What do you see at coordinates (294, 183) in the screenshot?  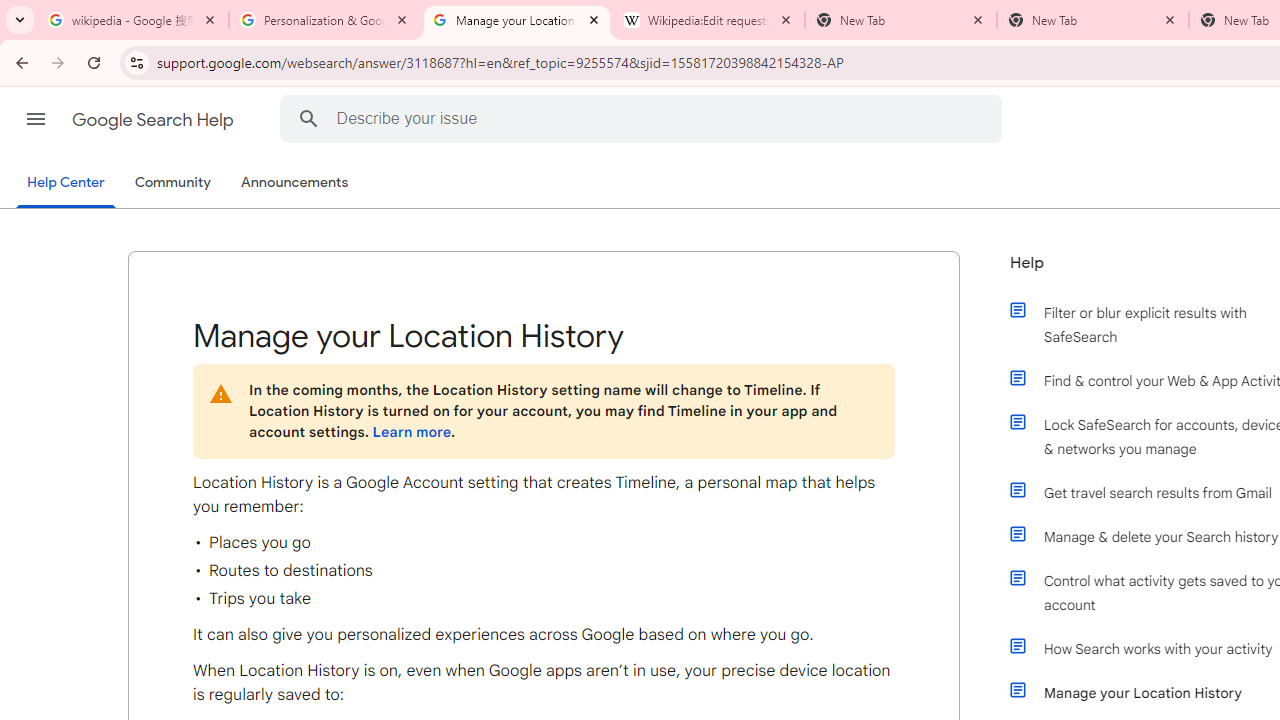 I see `Announcements` at bounding box center [294, 183].